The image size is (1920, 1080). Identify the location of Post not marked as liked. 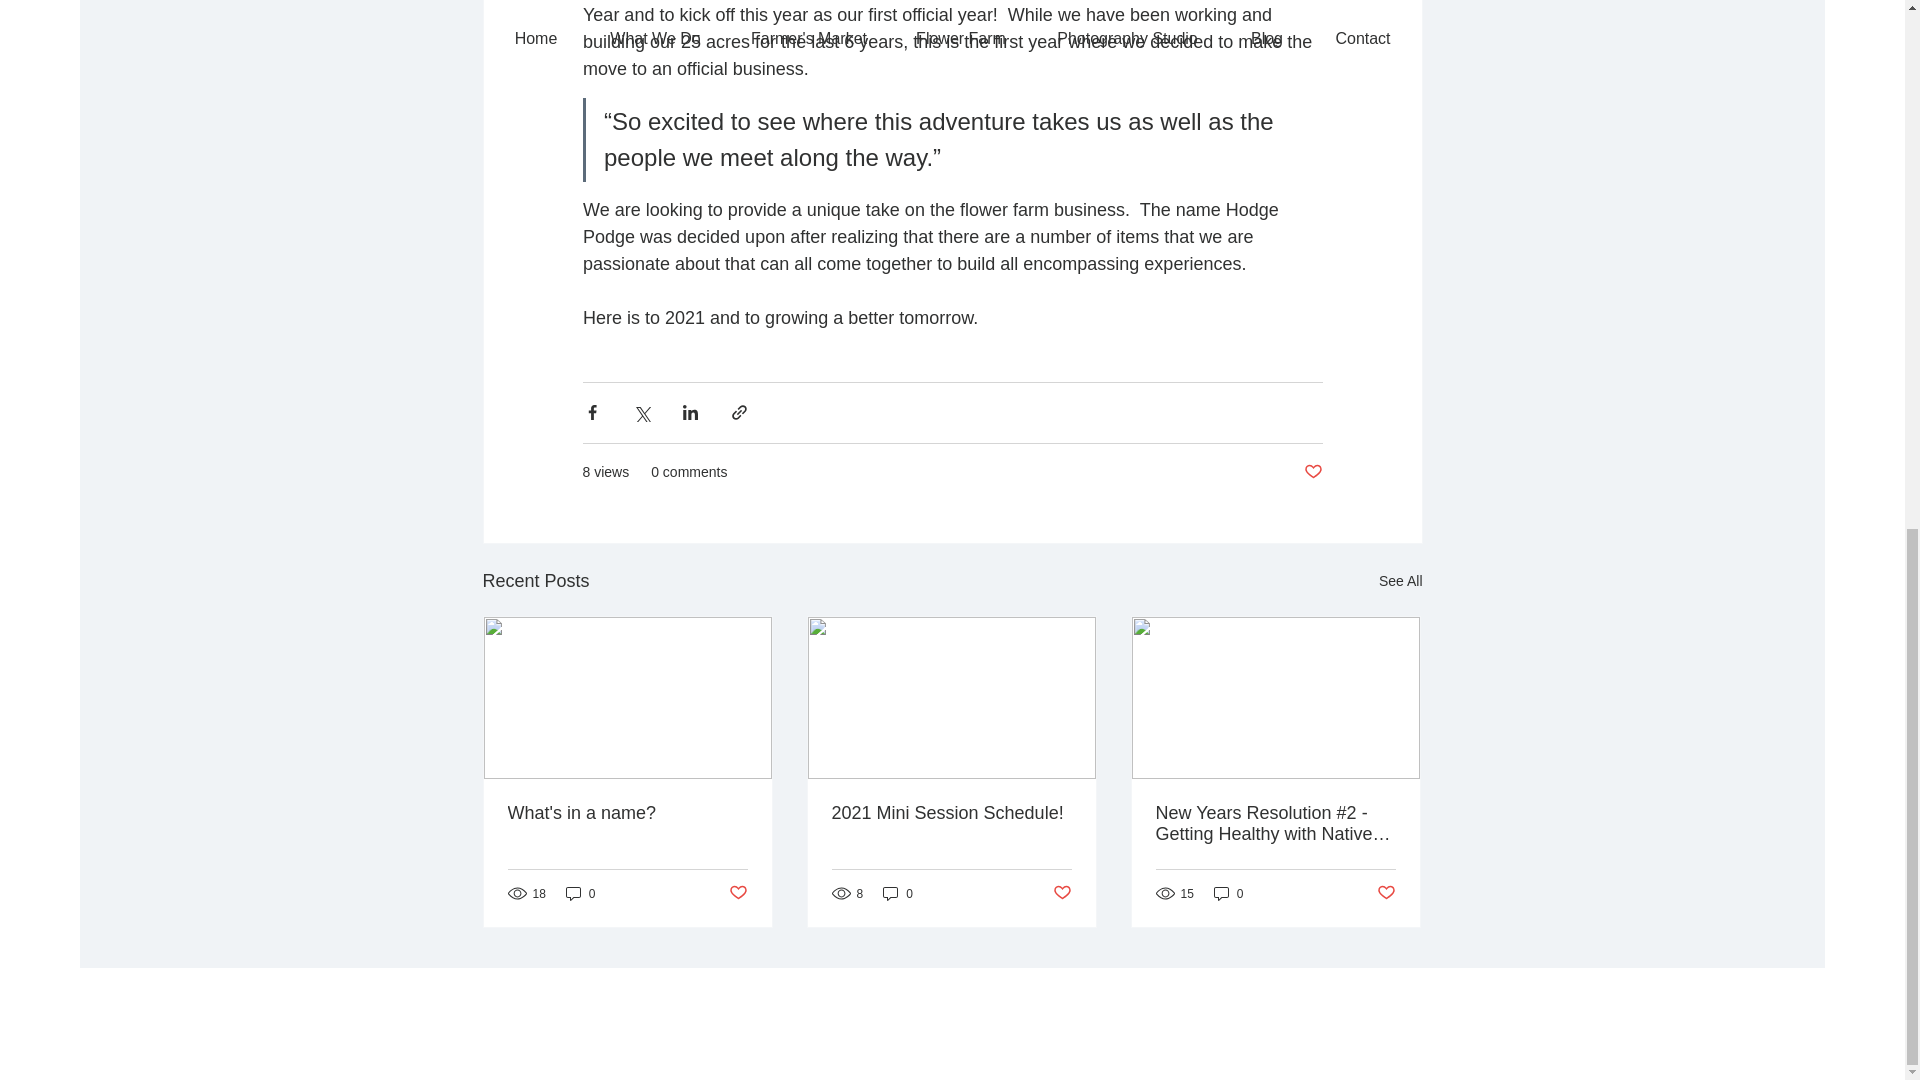
(1062, 893).